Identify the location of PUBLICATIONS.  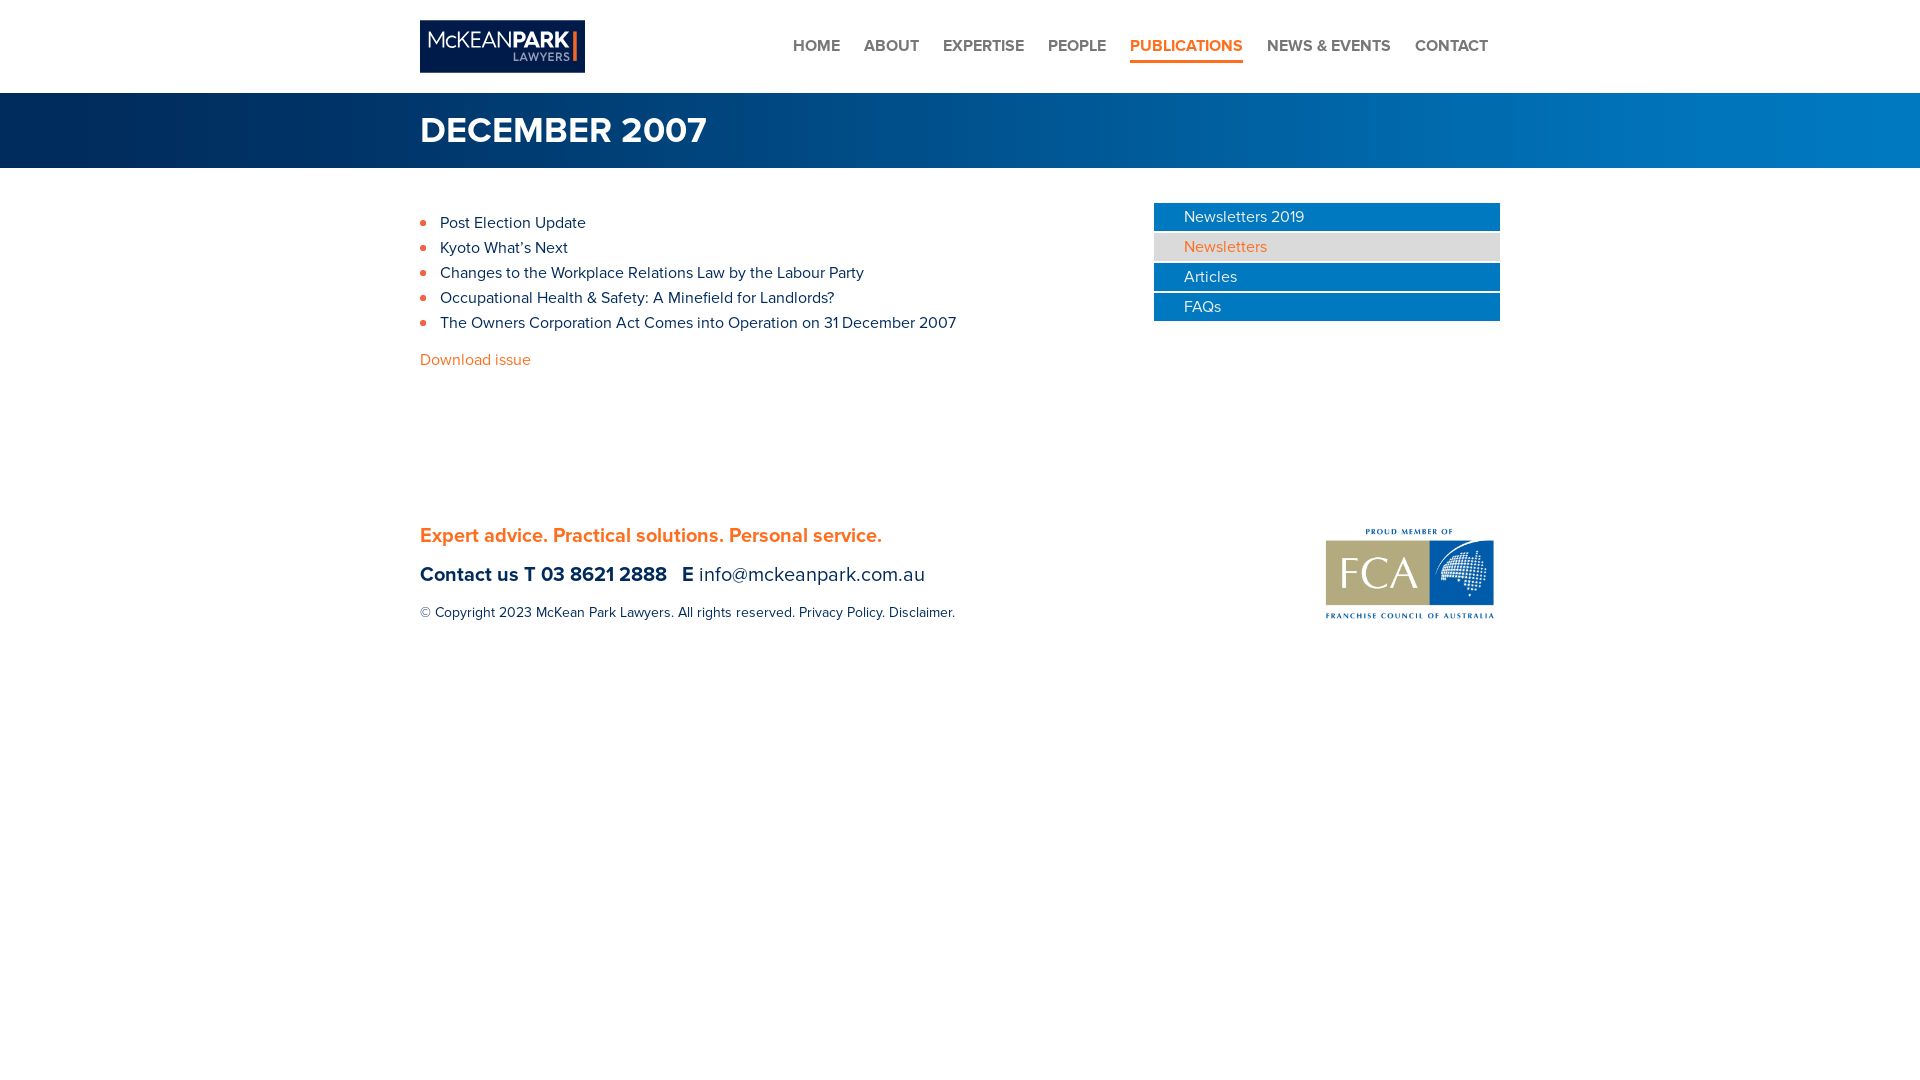
(1186, 48).